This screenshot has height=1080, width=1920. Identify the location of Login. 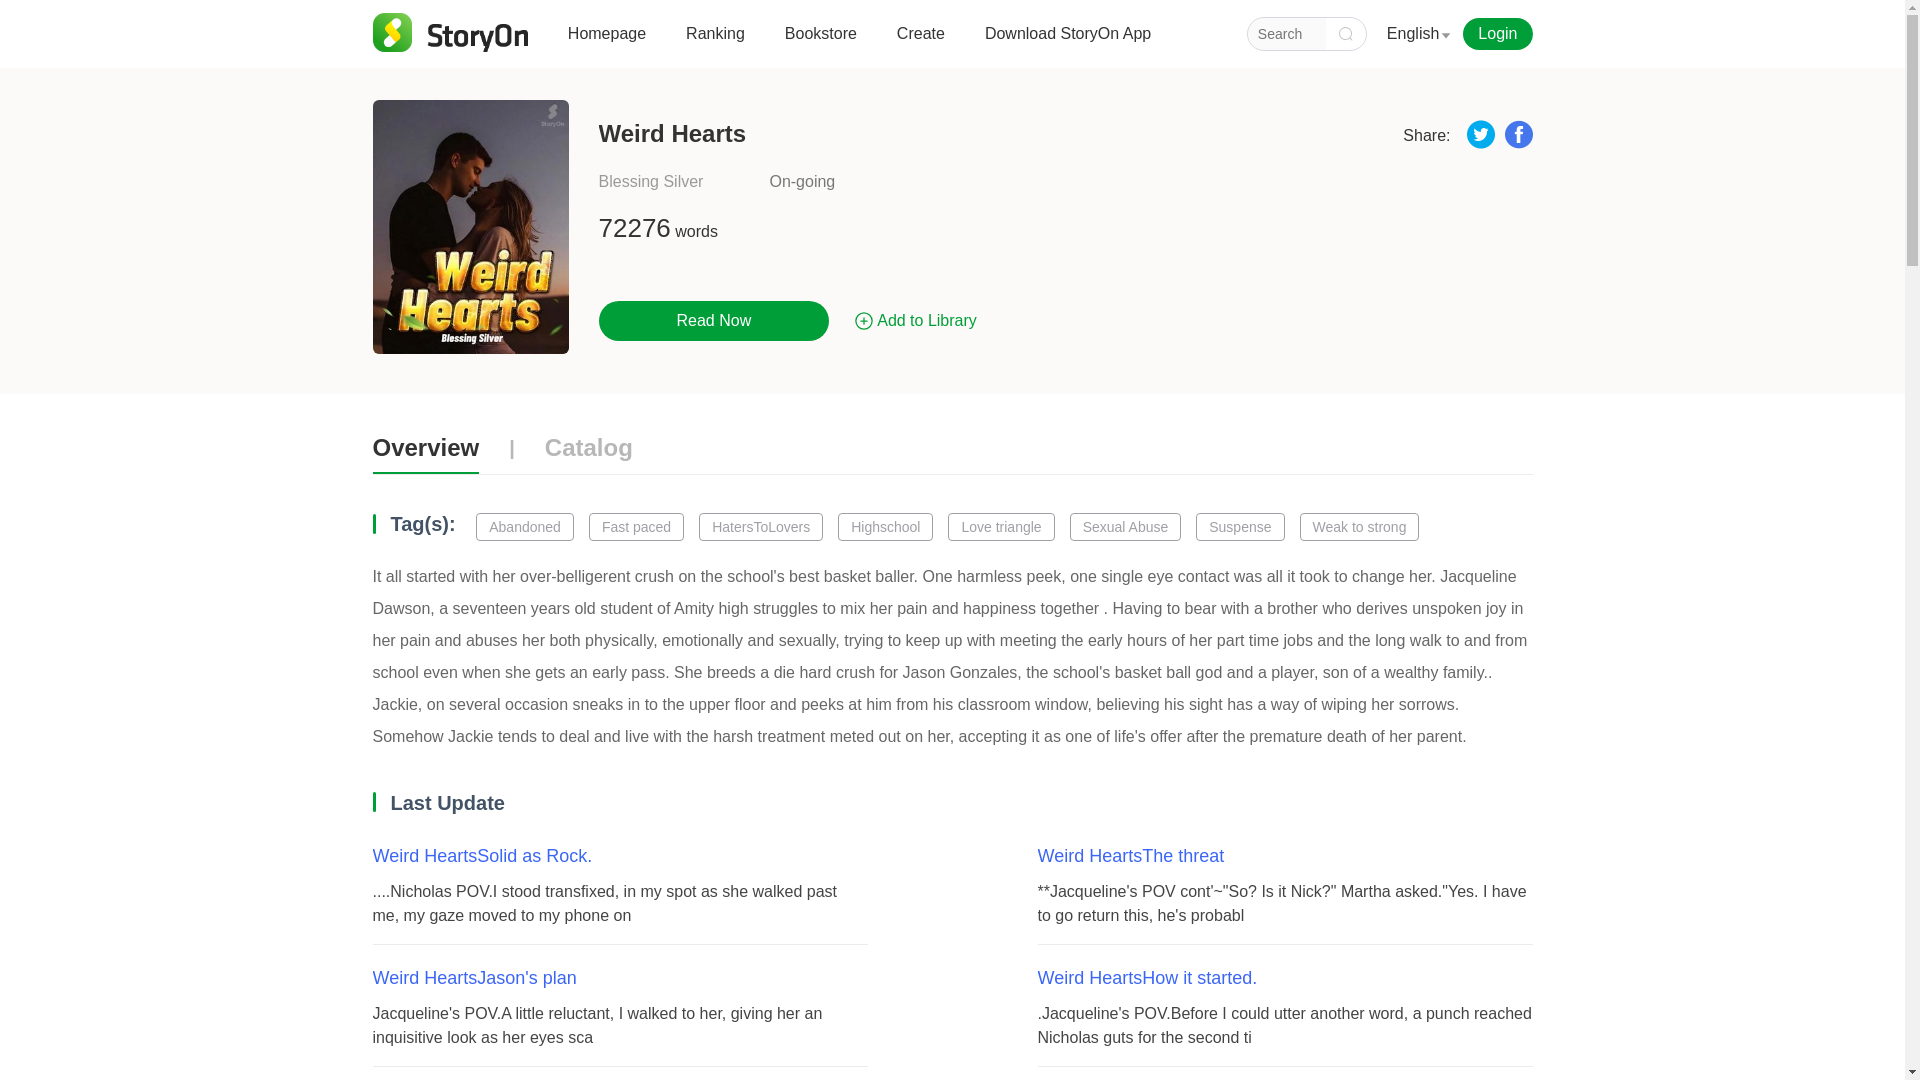
(1498, 34).